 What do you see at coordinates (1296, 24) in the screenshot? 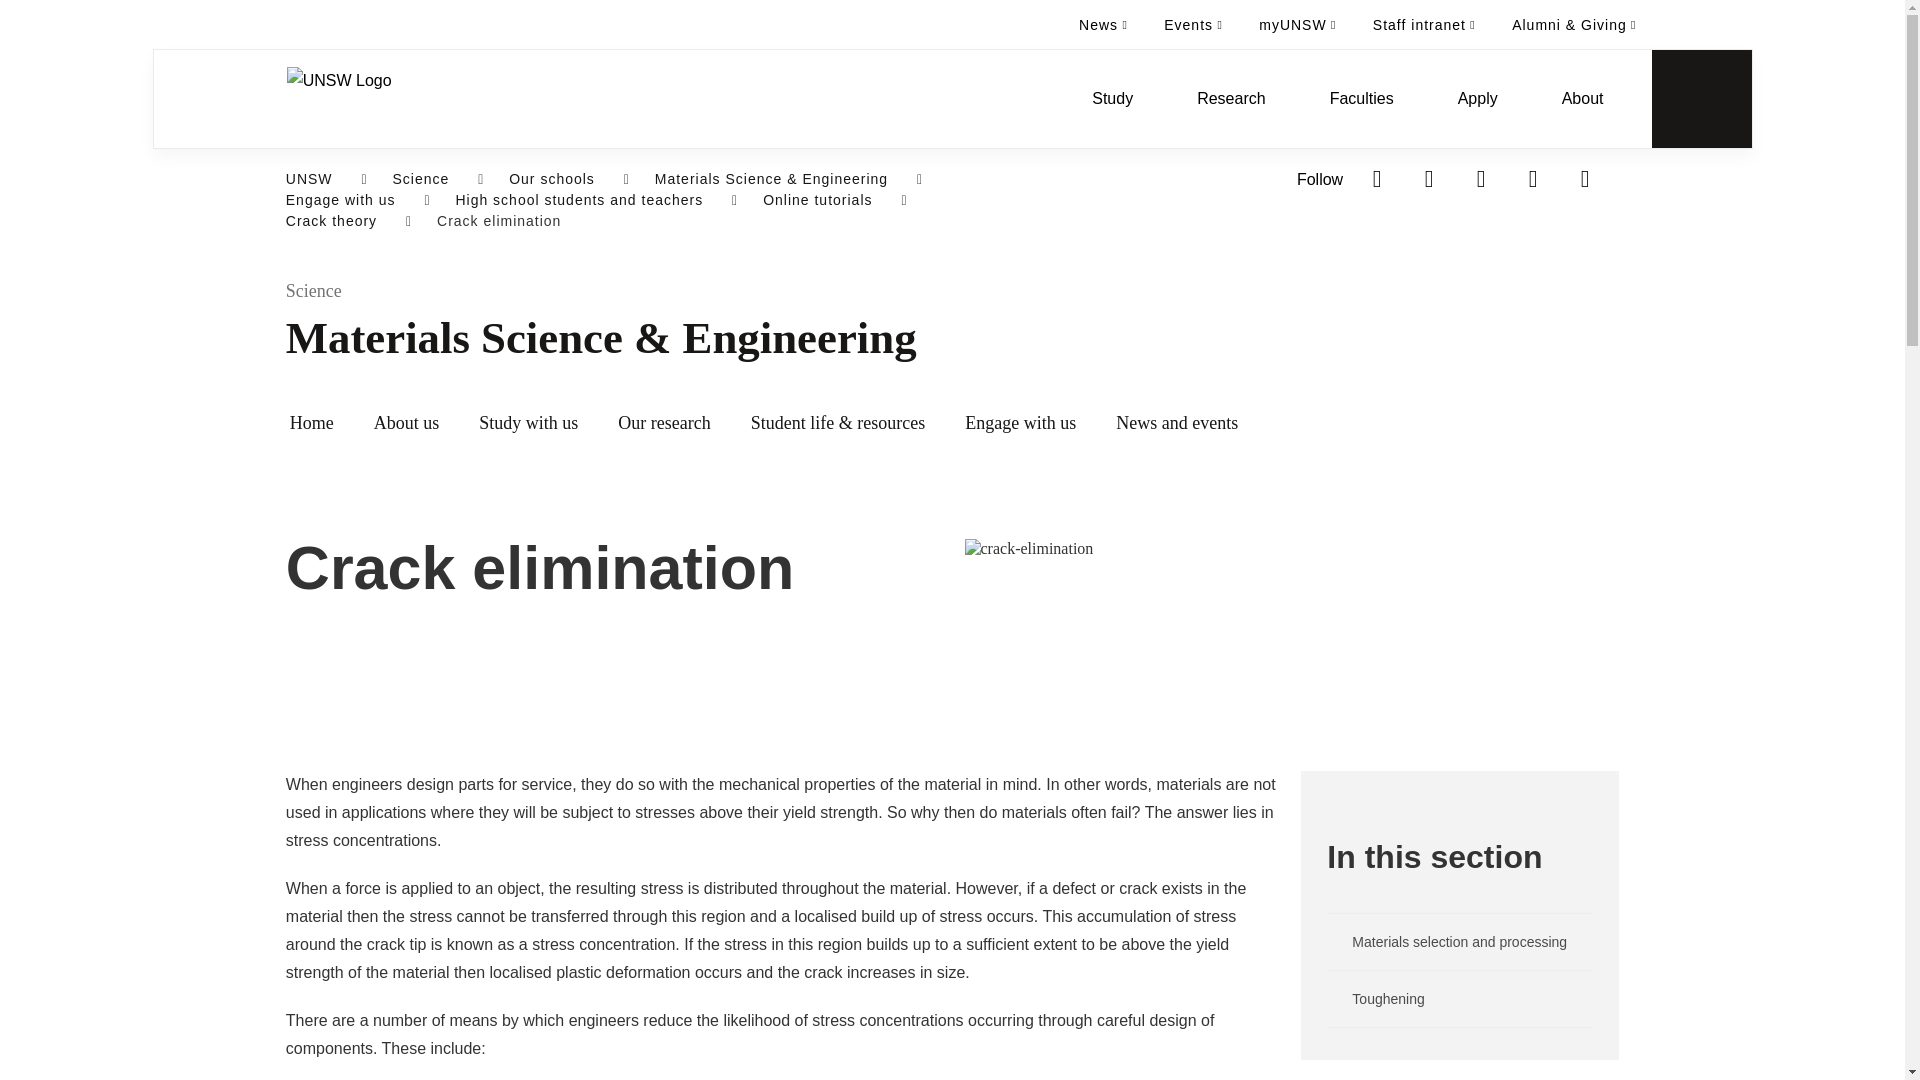
I see `myUNSW` at bounding box center [1296, 24].